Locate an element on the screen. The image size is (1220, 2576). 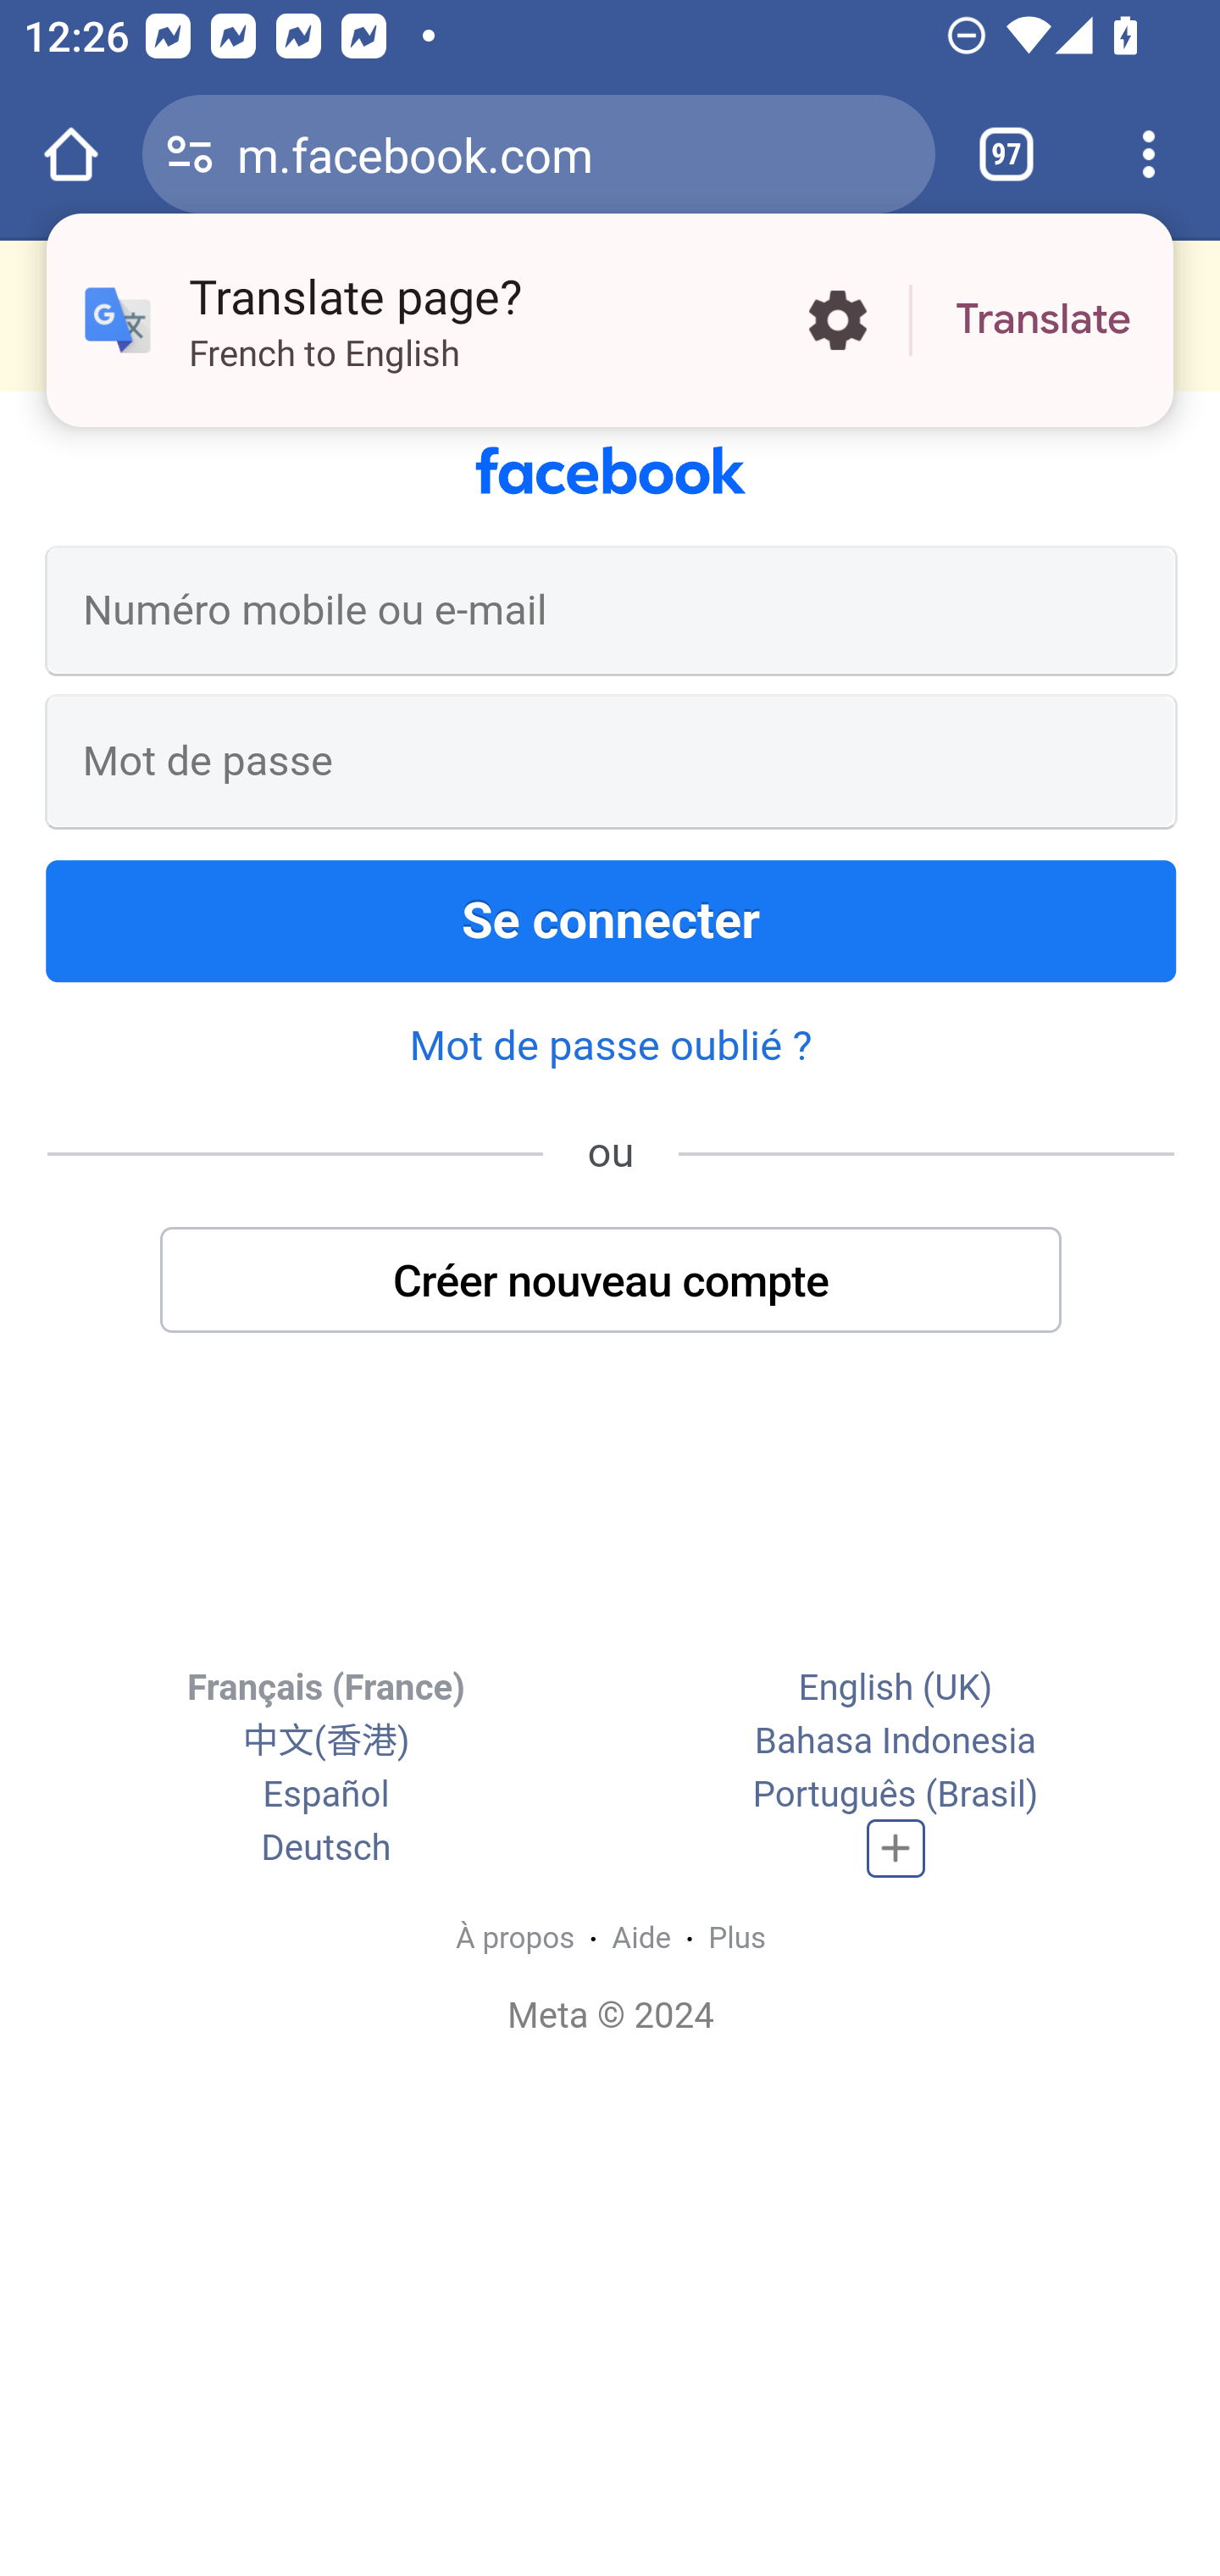
Aide is located at coordinates (641, 1938).